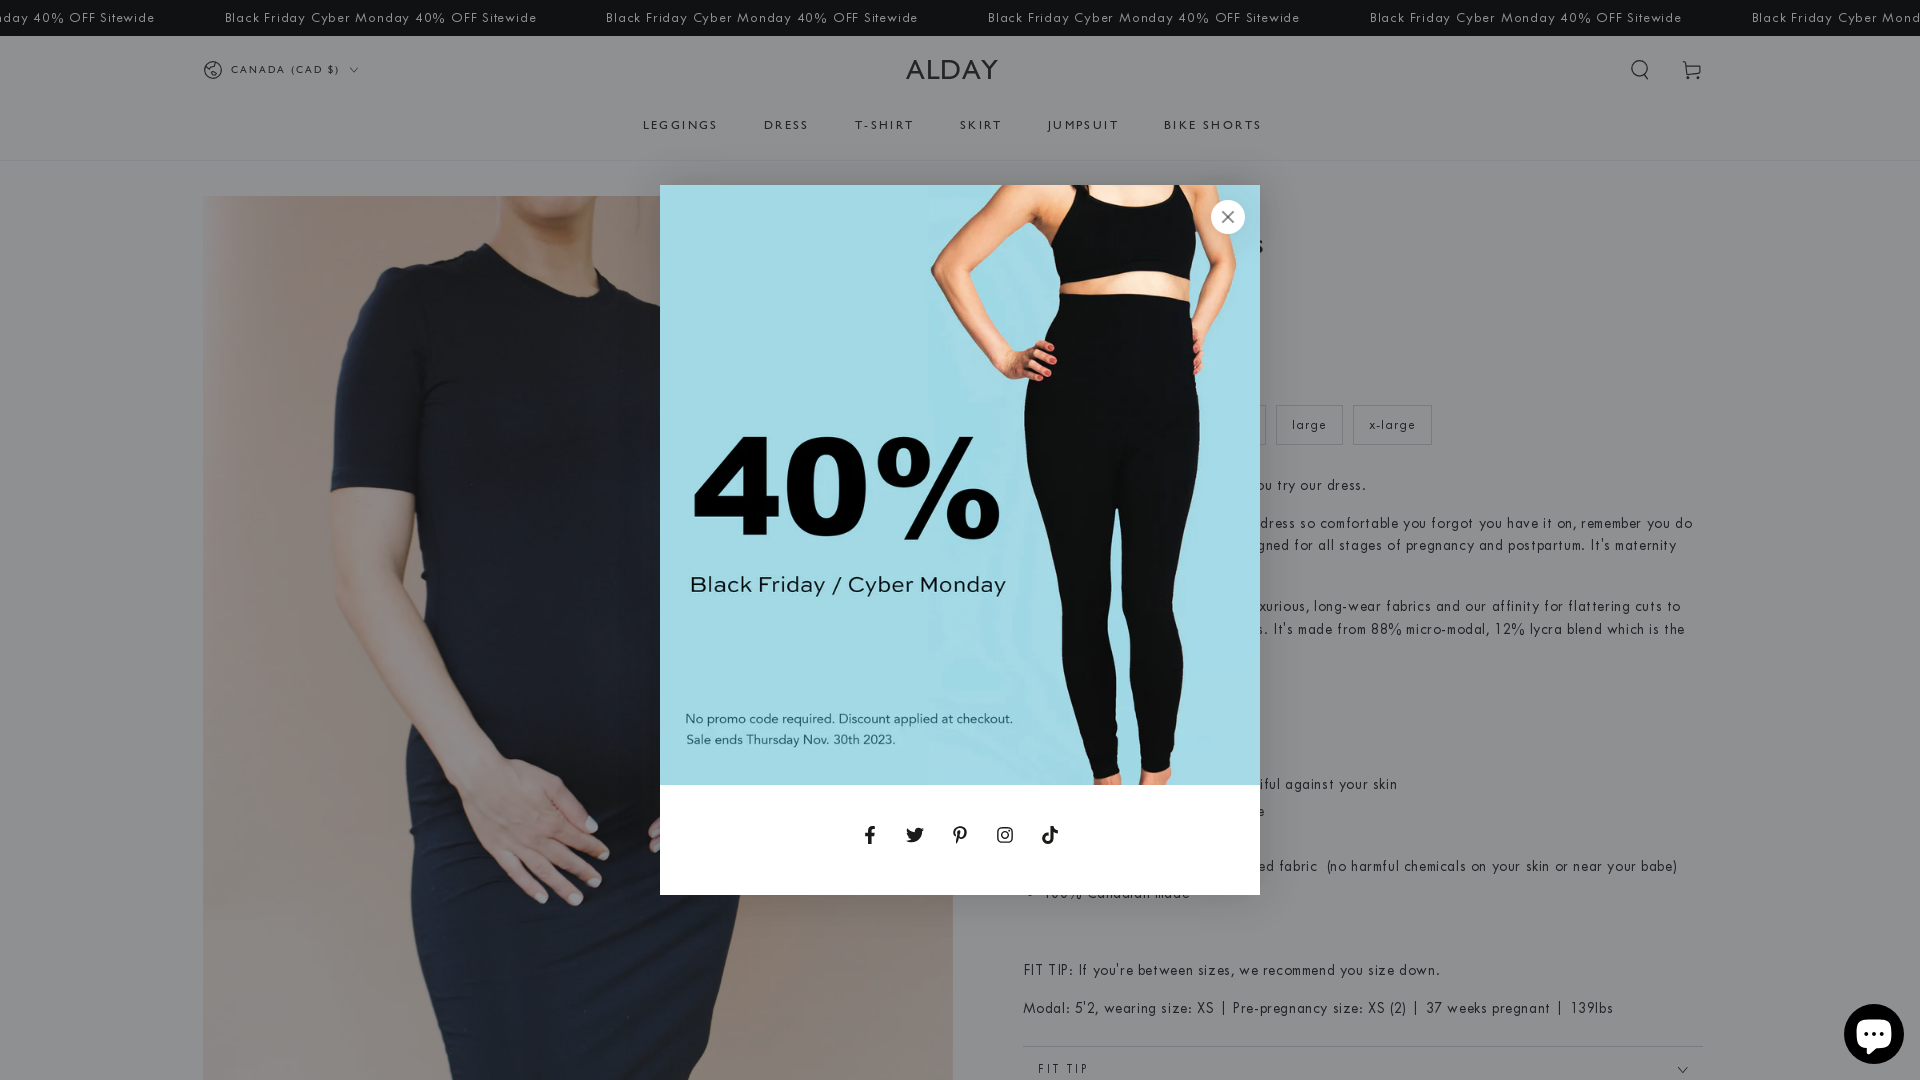 The height and width of the screenshot is (1080, 1920). Describe the element at coordinates (952, 70) in the screenshot. I see `ALDAY` at that location.